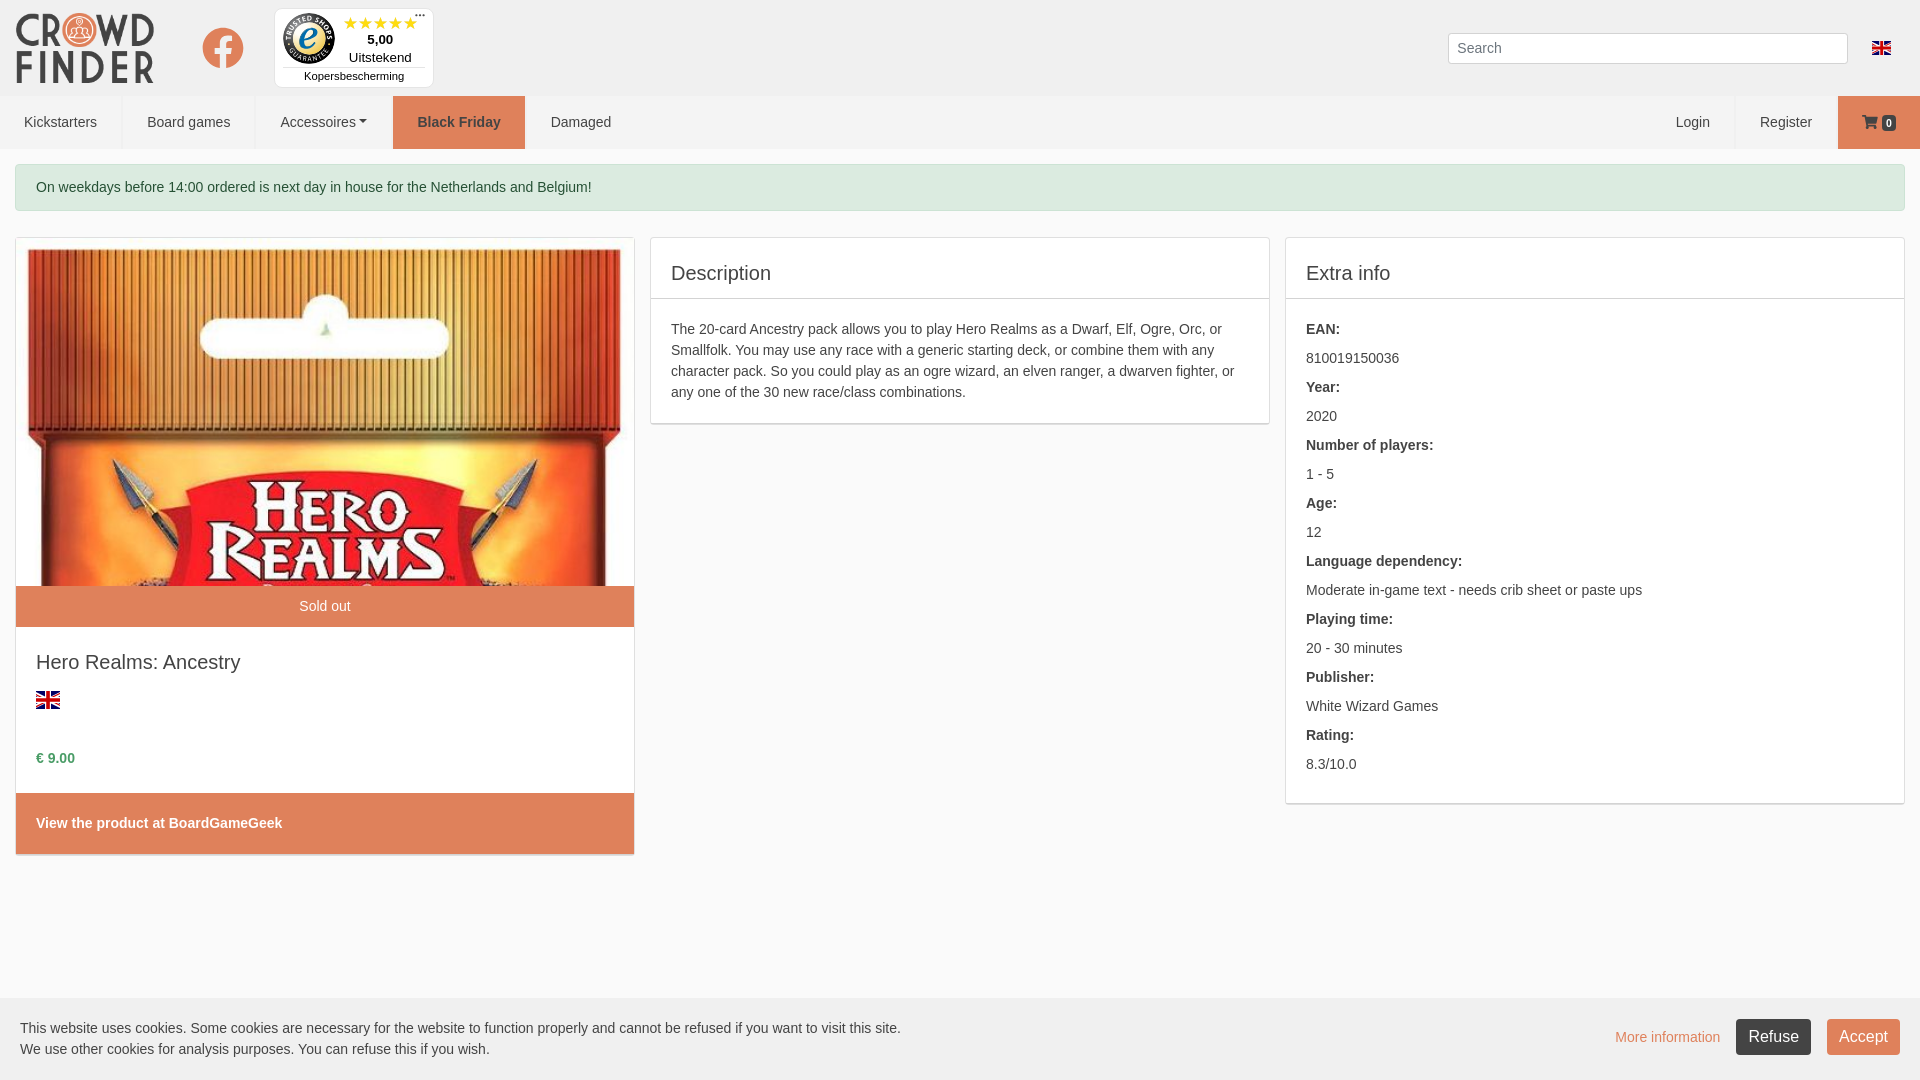 Image resolution: width=1920 pixels, height=1080 pixels. Describe the element at coordinates (581, 1052) in the screenshot. I see `Disclaimer create` at that location.